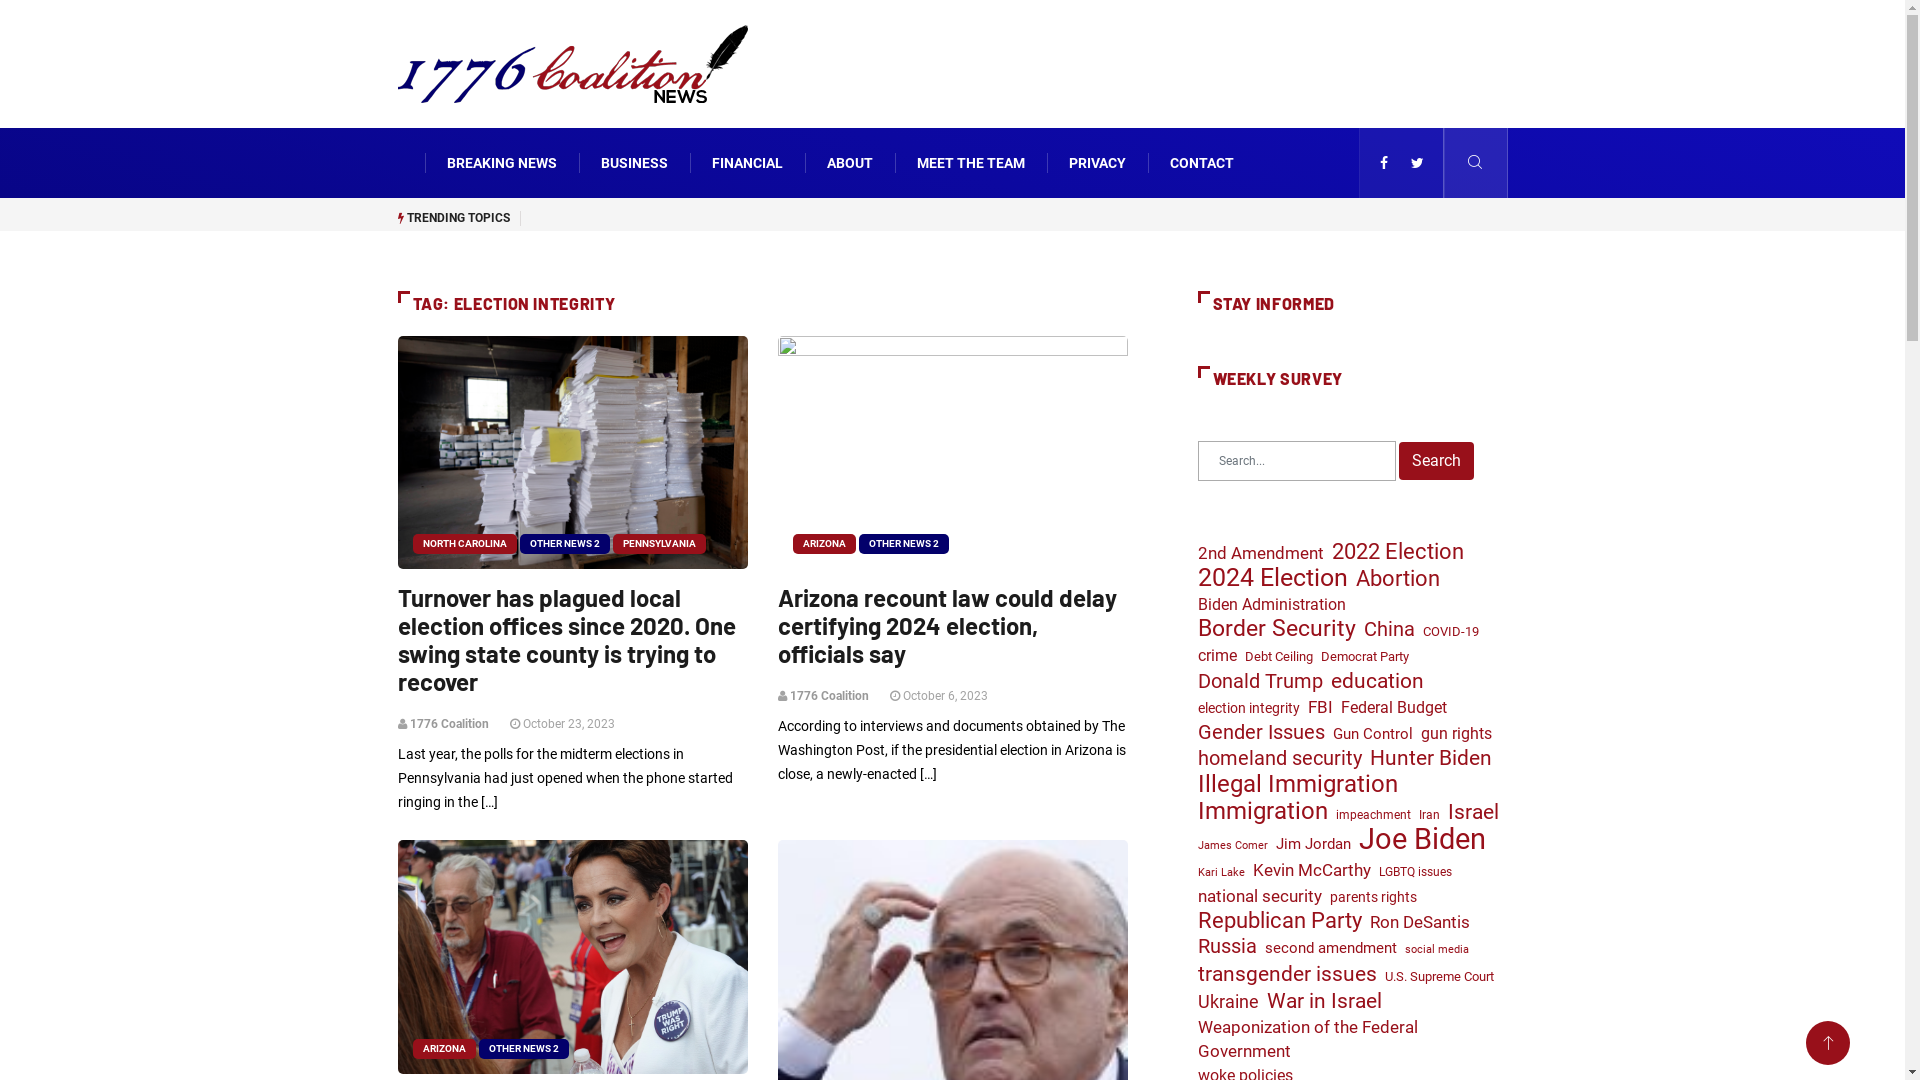 Image resolution: width=1920 pixels, height=1080 pixels. I want to click on CONTACT, so click(1202, 163).